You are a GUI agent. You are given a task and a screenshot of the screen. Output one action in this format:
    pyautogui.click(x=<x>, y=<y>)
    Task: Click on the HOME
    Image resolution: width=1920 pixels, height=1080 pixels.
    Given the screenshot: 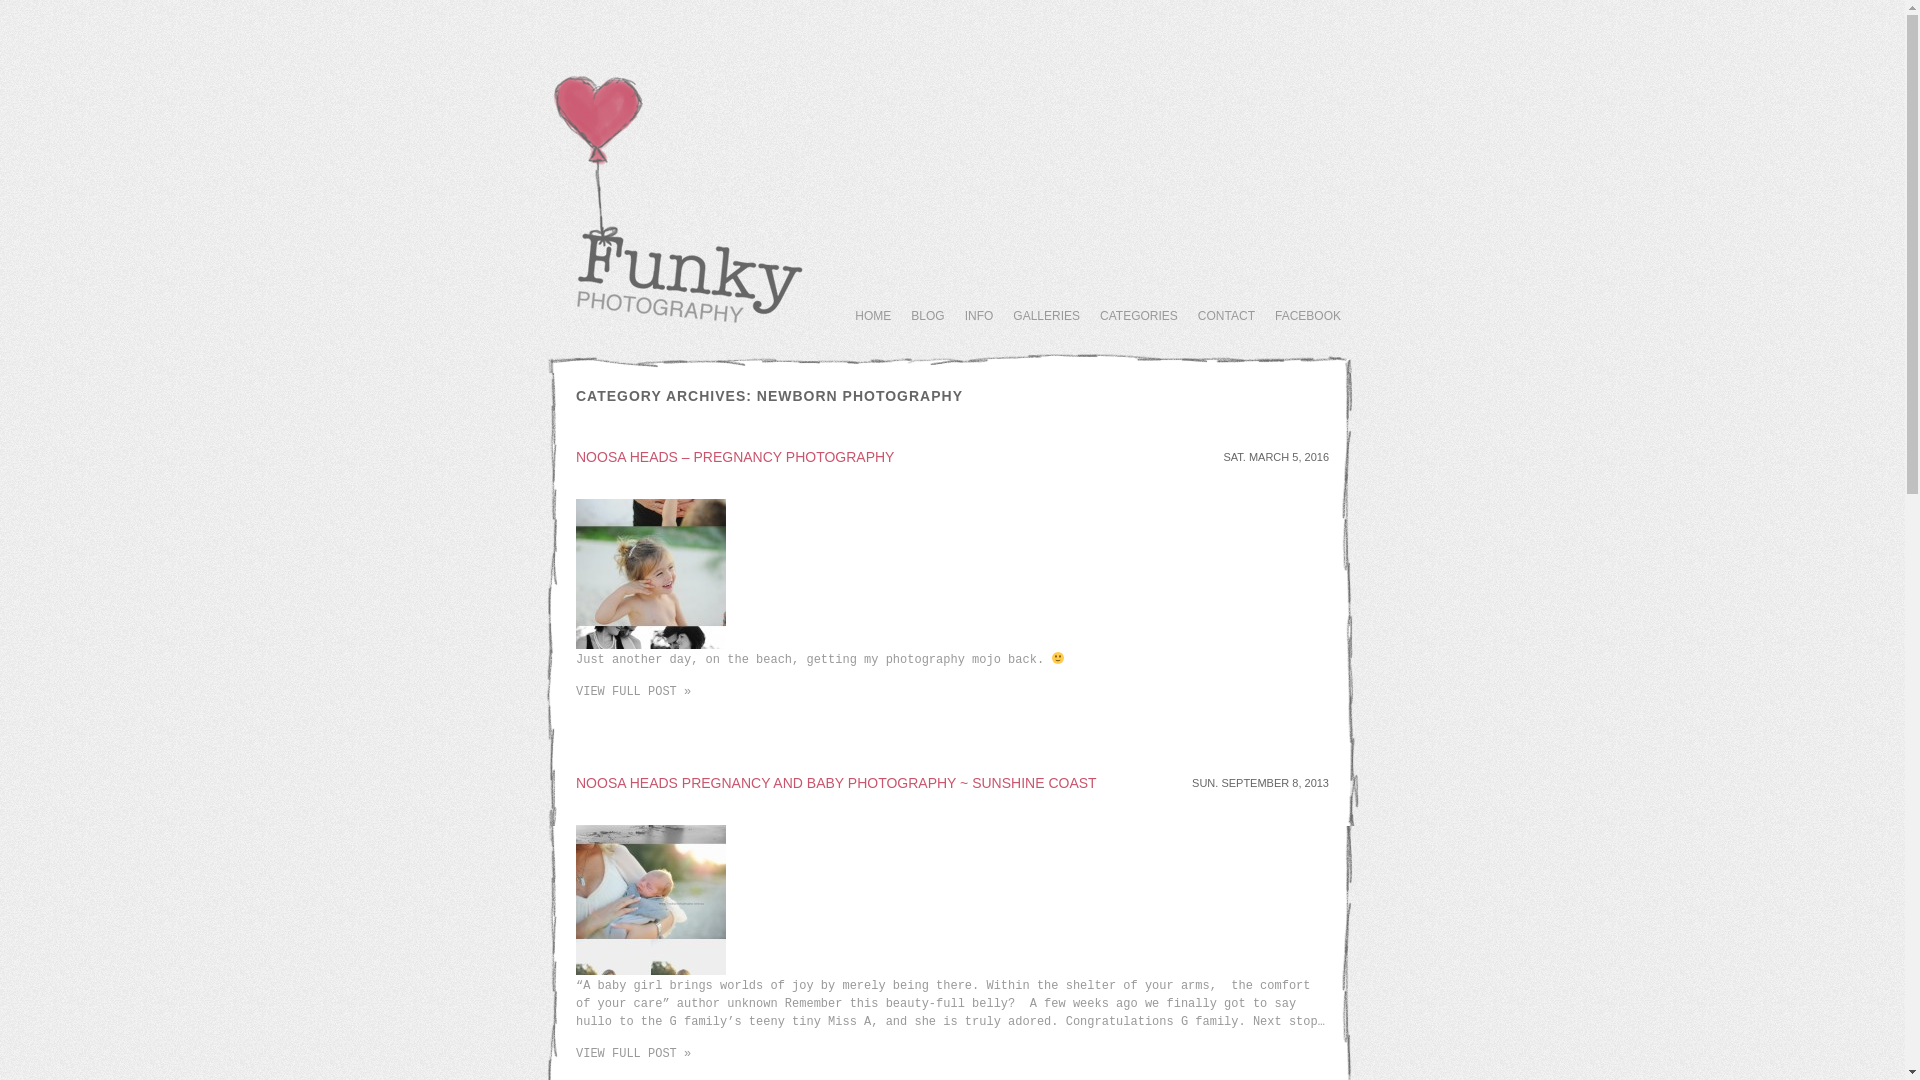 What is the action you would take?
    pyautogui.click(x=873, y=316)
    